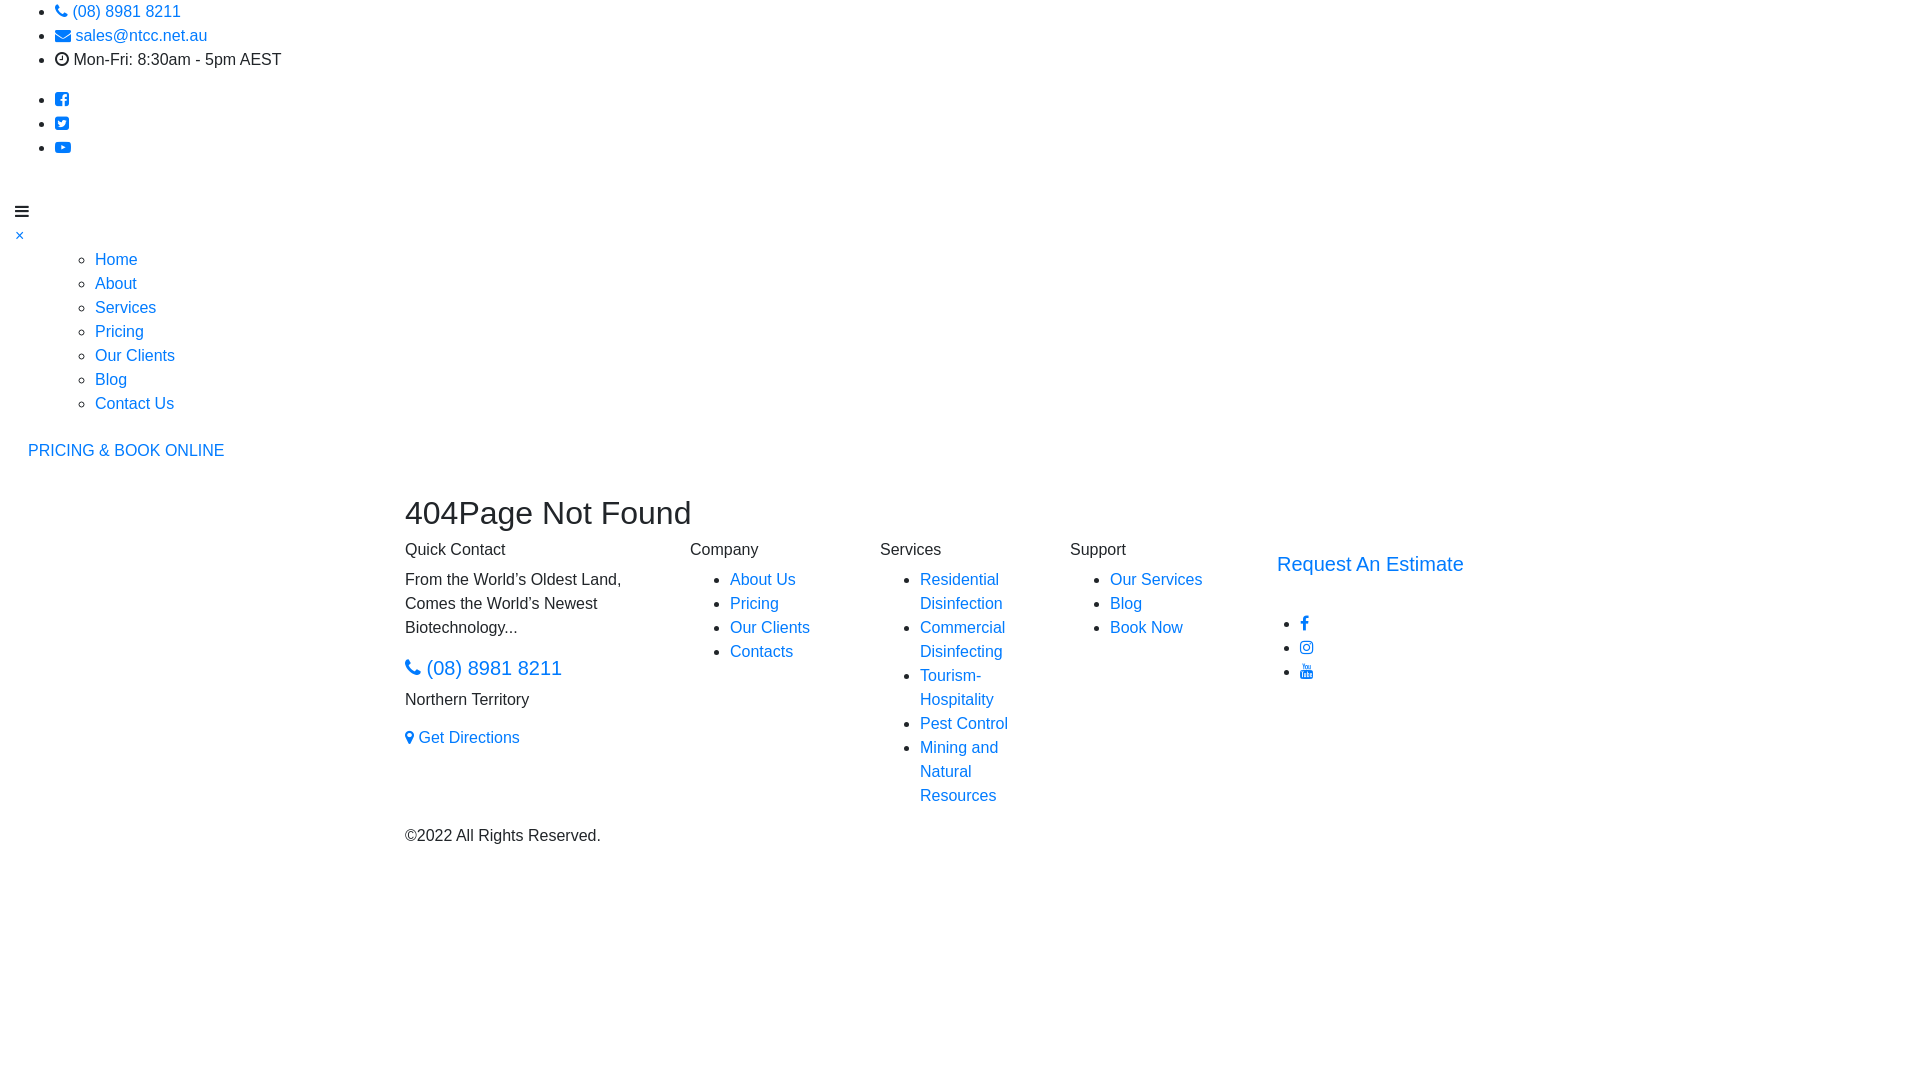 The image size is (1920, 1080). Describe the element at coordinates (116, 284) in the screenshot. I see `About` at that location.